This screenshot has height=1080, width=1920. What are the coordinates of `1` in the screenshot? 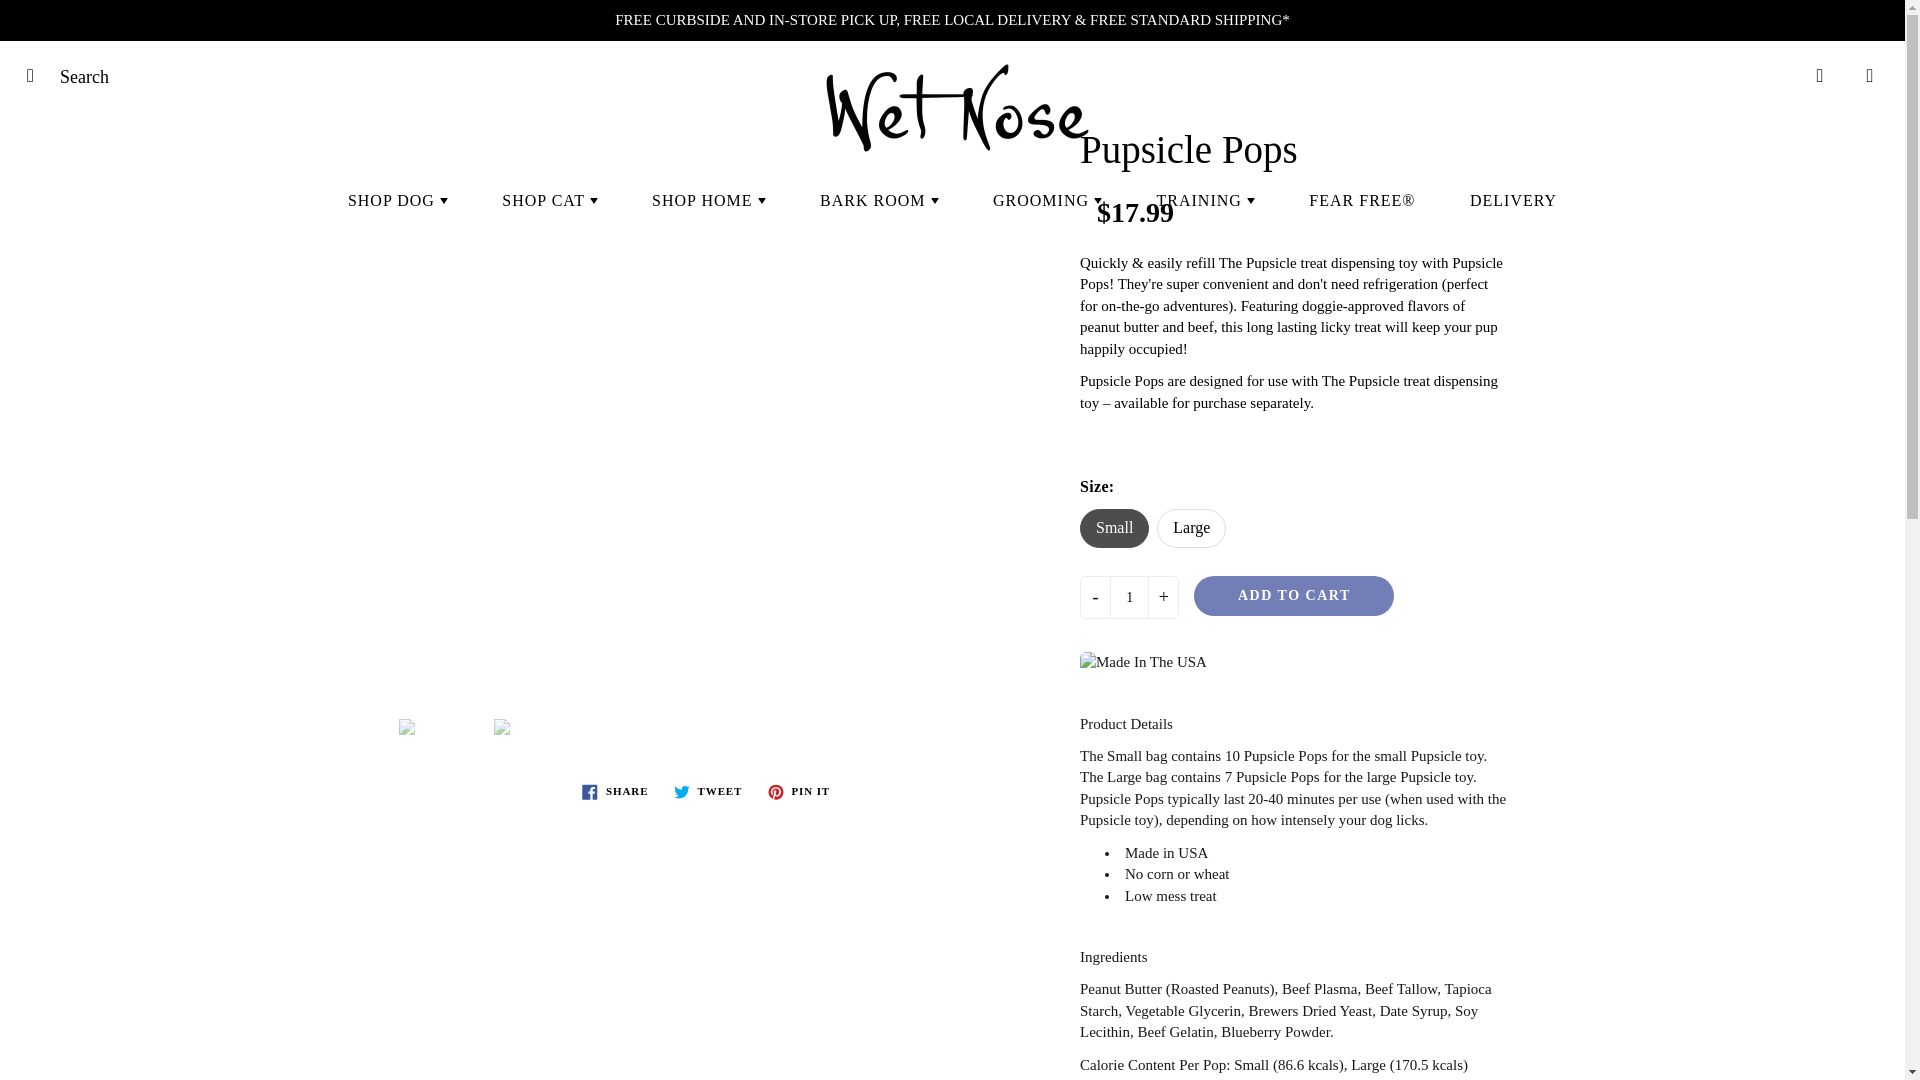 It's located at (1128, 596).